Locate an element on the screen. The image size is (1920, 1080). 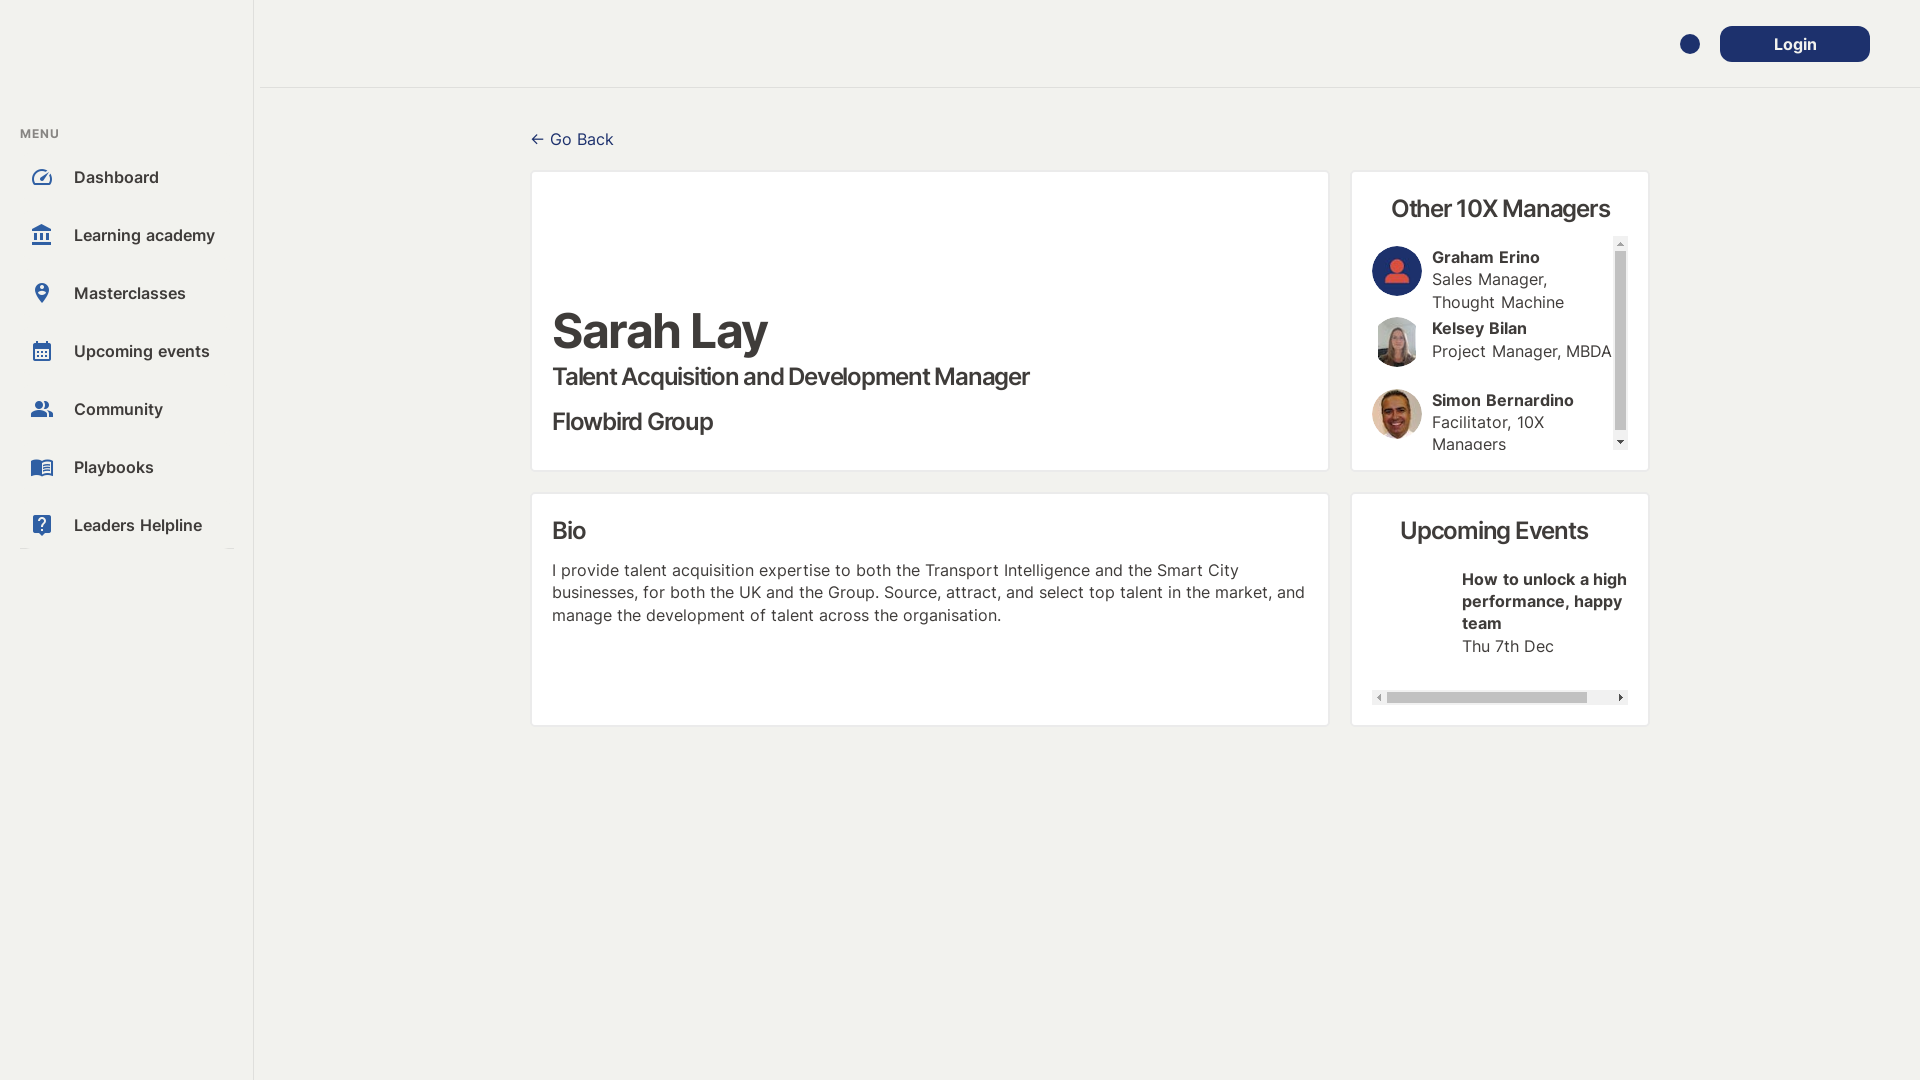
Masterclasses is located at coordinates (149, 293).